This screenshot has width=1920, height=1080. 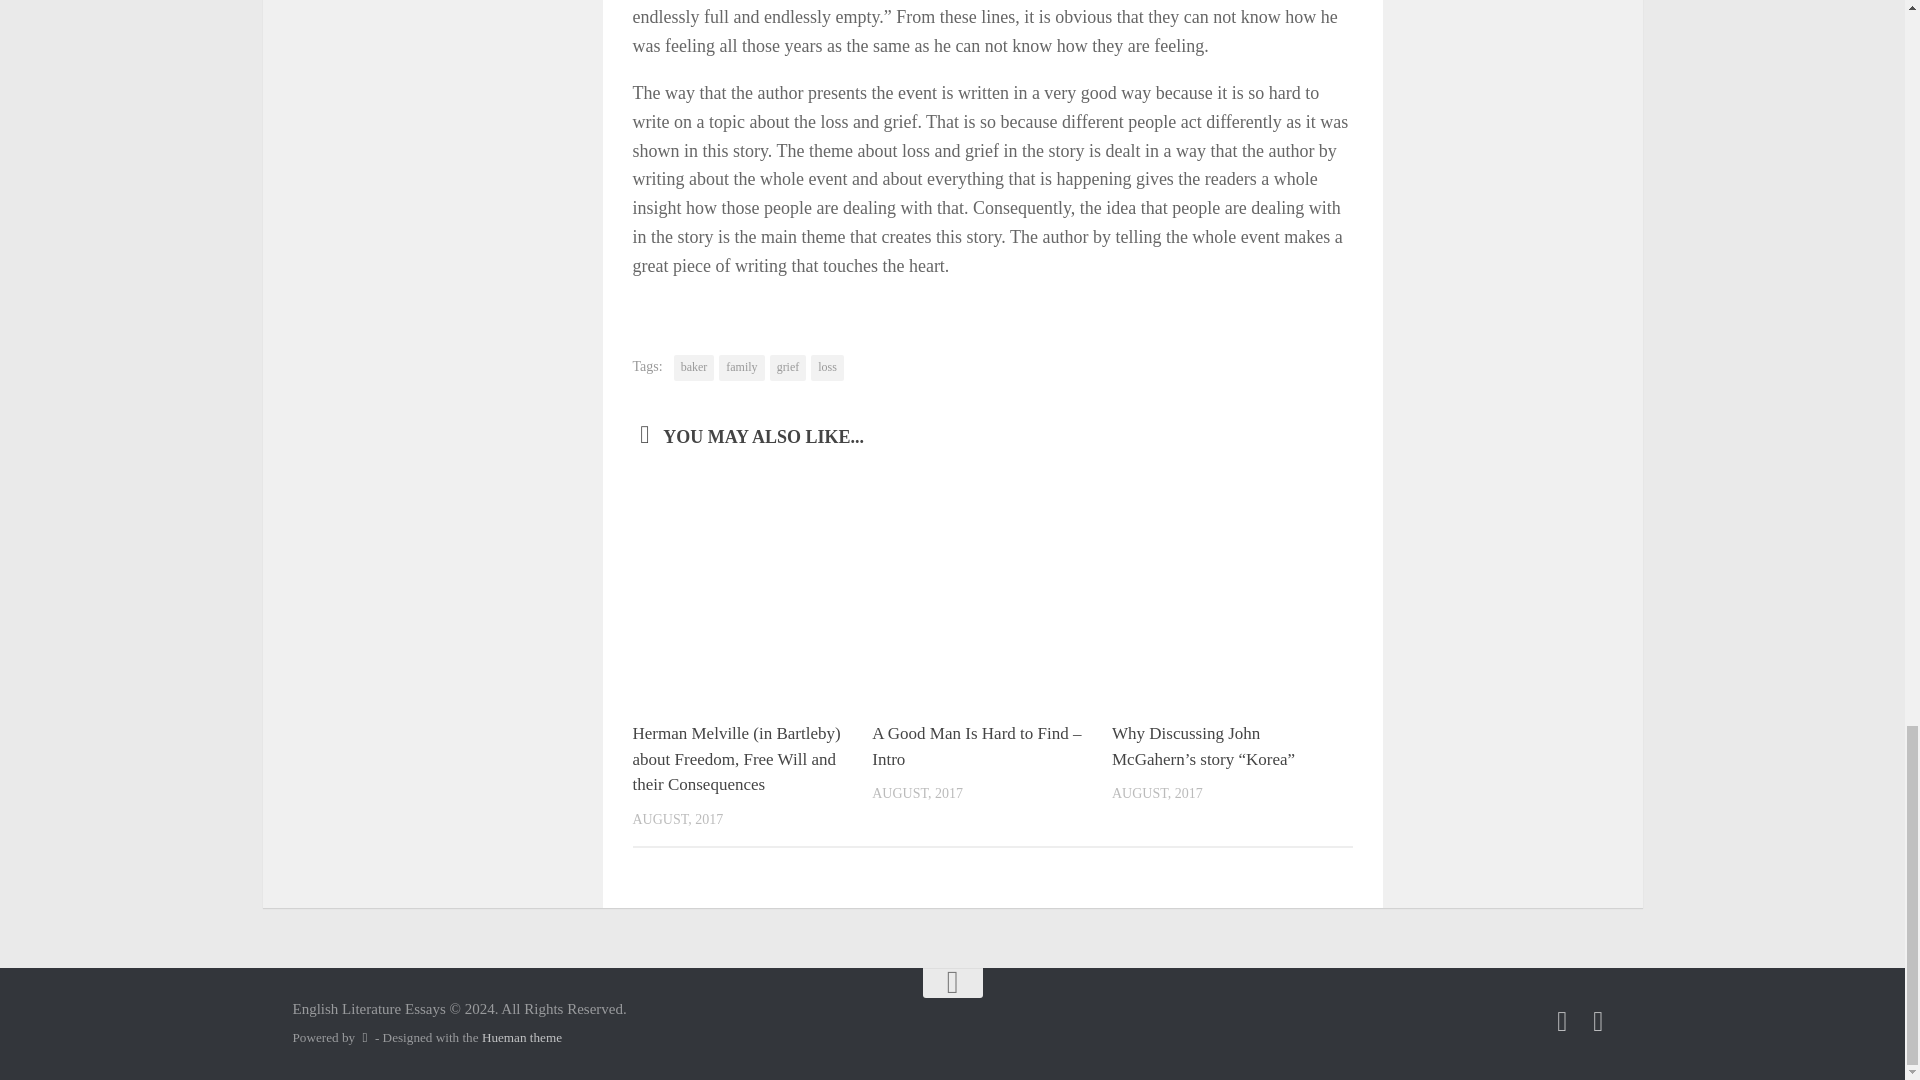 What do you see at coordinates (694, 368) in the screenshot?
I see `baker` at bounding box center [694, 368].